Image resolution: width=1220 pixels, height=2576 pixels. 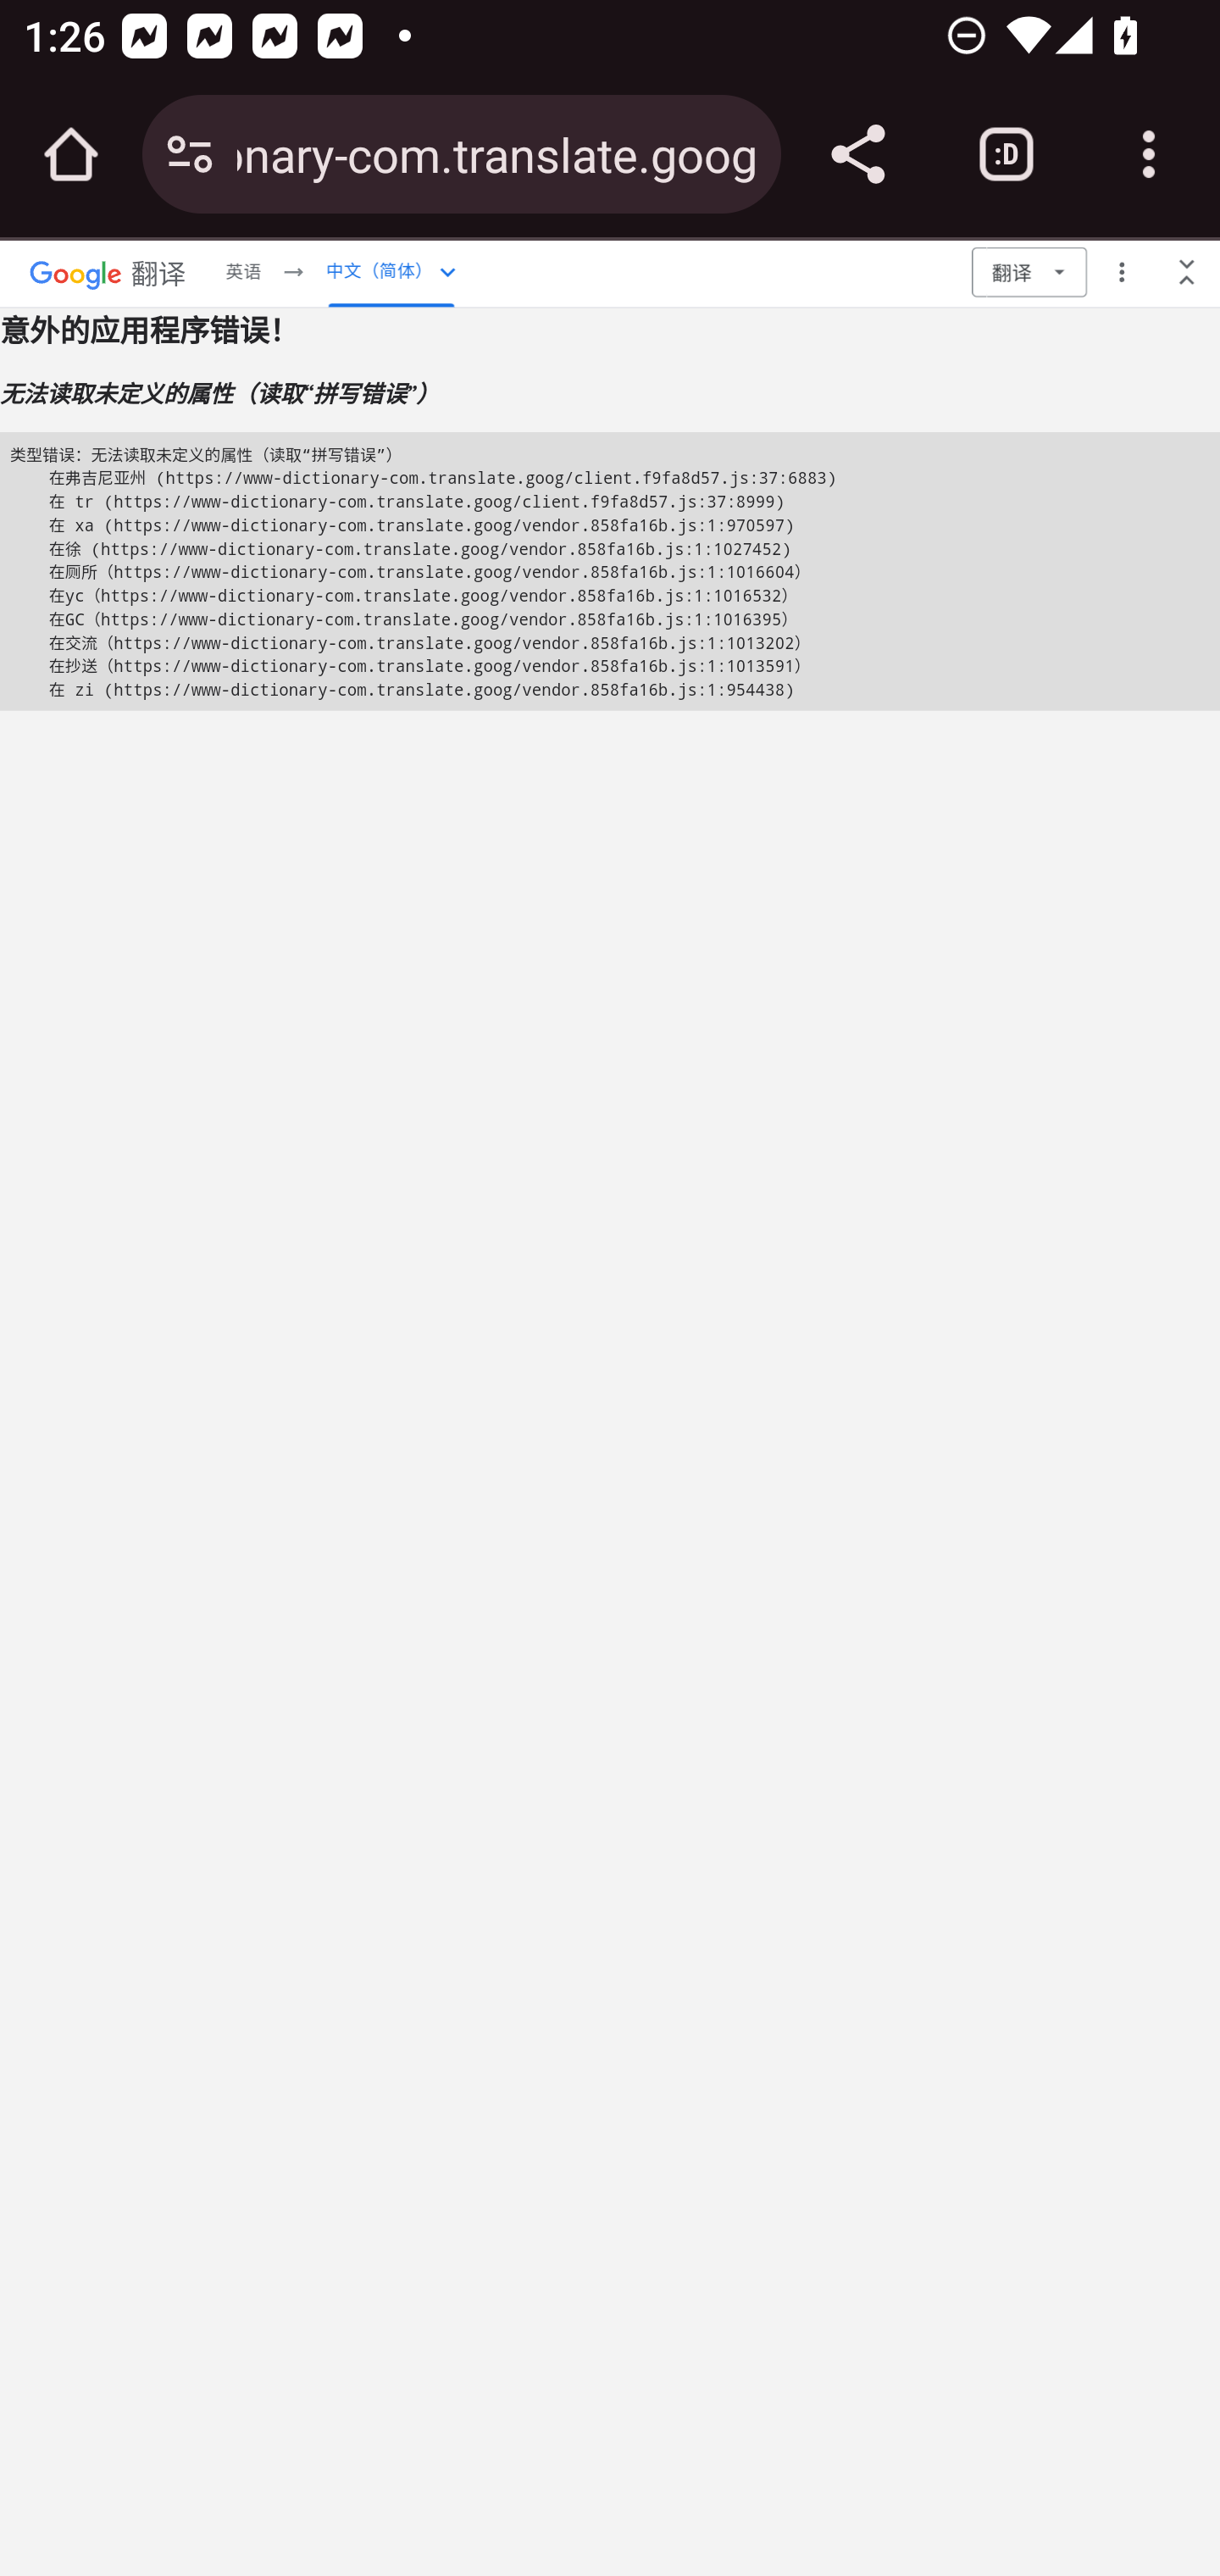 What do you see at coordinates (242, 271) in the screenshot?
I see `英语` at bounding box center [242, 271].